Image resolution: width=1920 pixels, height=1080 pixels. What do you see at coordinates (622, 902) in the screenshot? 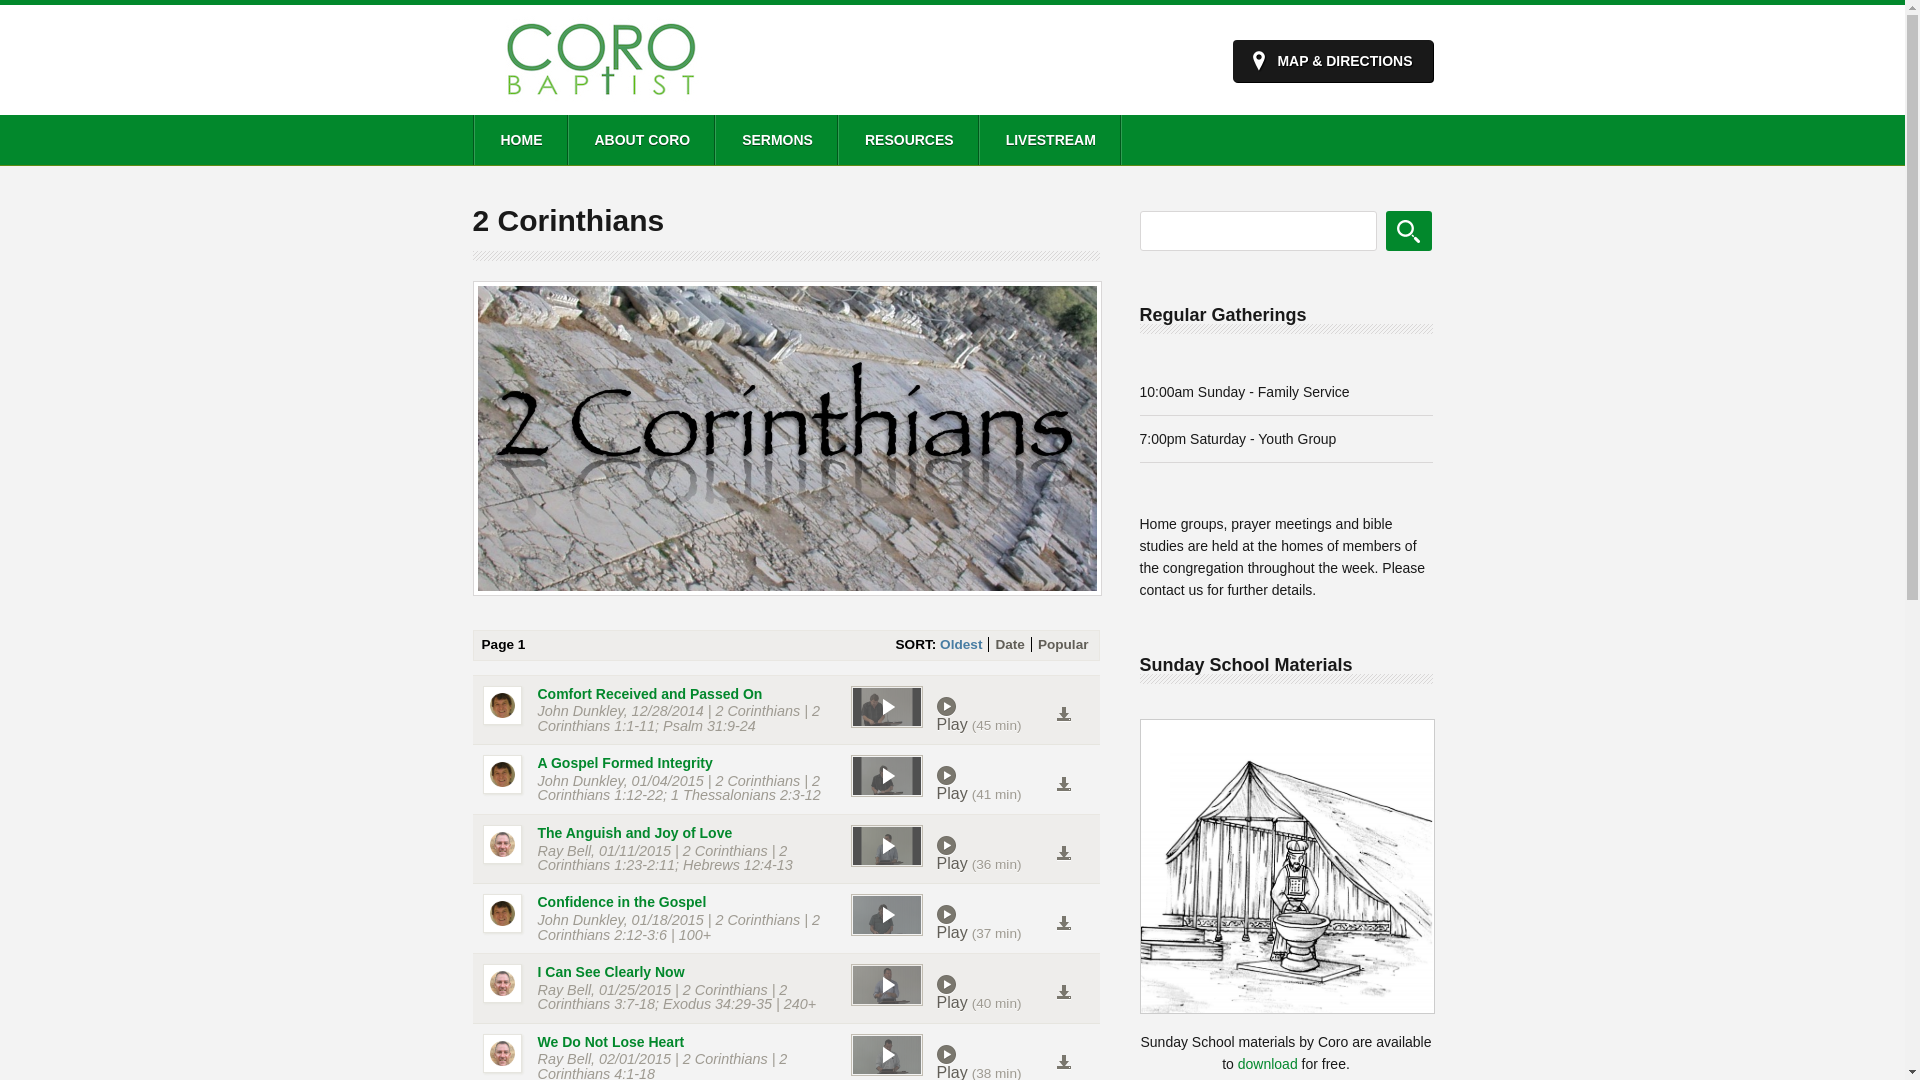
I see `Confidence in the Gospel` at bounding box center [622, 902].